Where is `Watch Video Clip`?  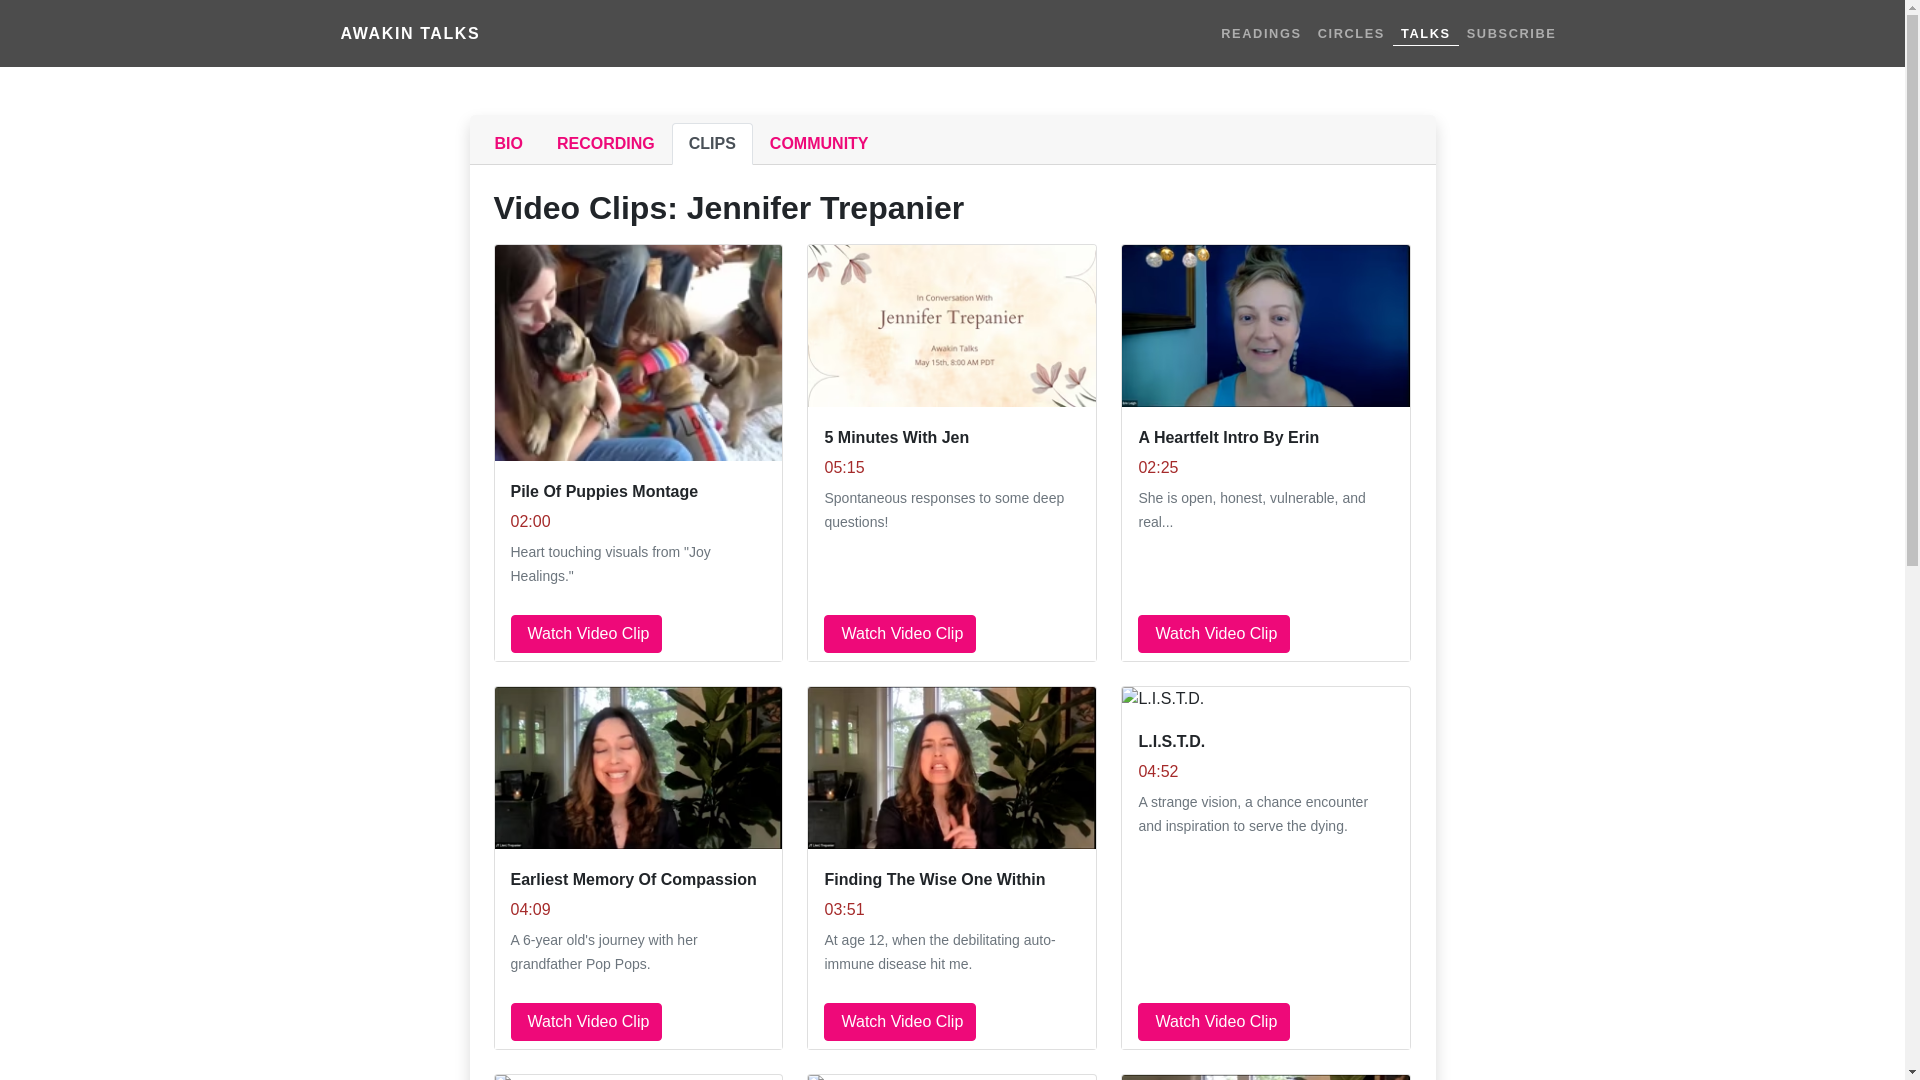 Watch Video Clip is located at coordinates (899, 1022).